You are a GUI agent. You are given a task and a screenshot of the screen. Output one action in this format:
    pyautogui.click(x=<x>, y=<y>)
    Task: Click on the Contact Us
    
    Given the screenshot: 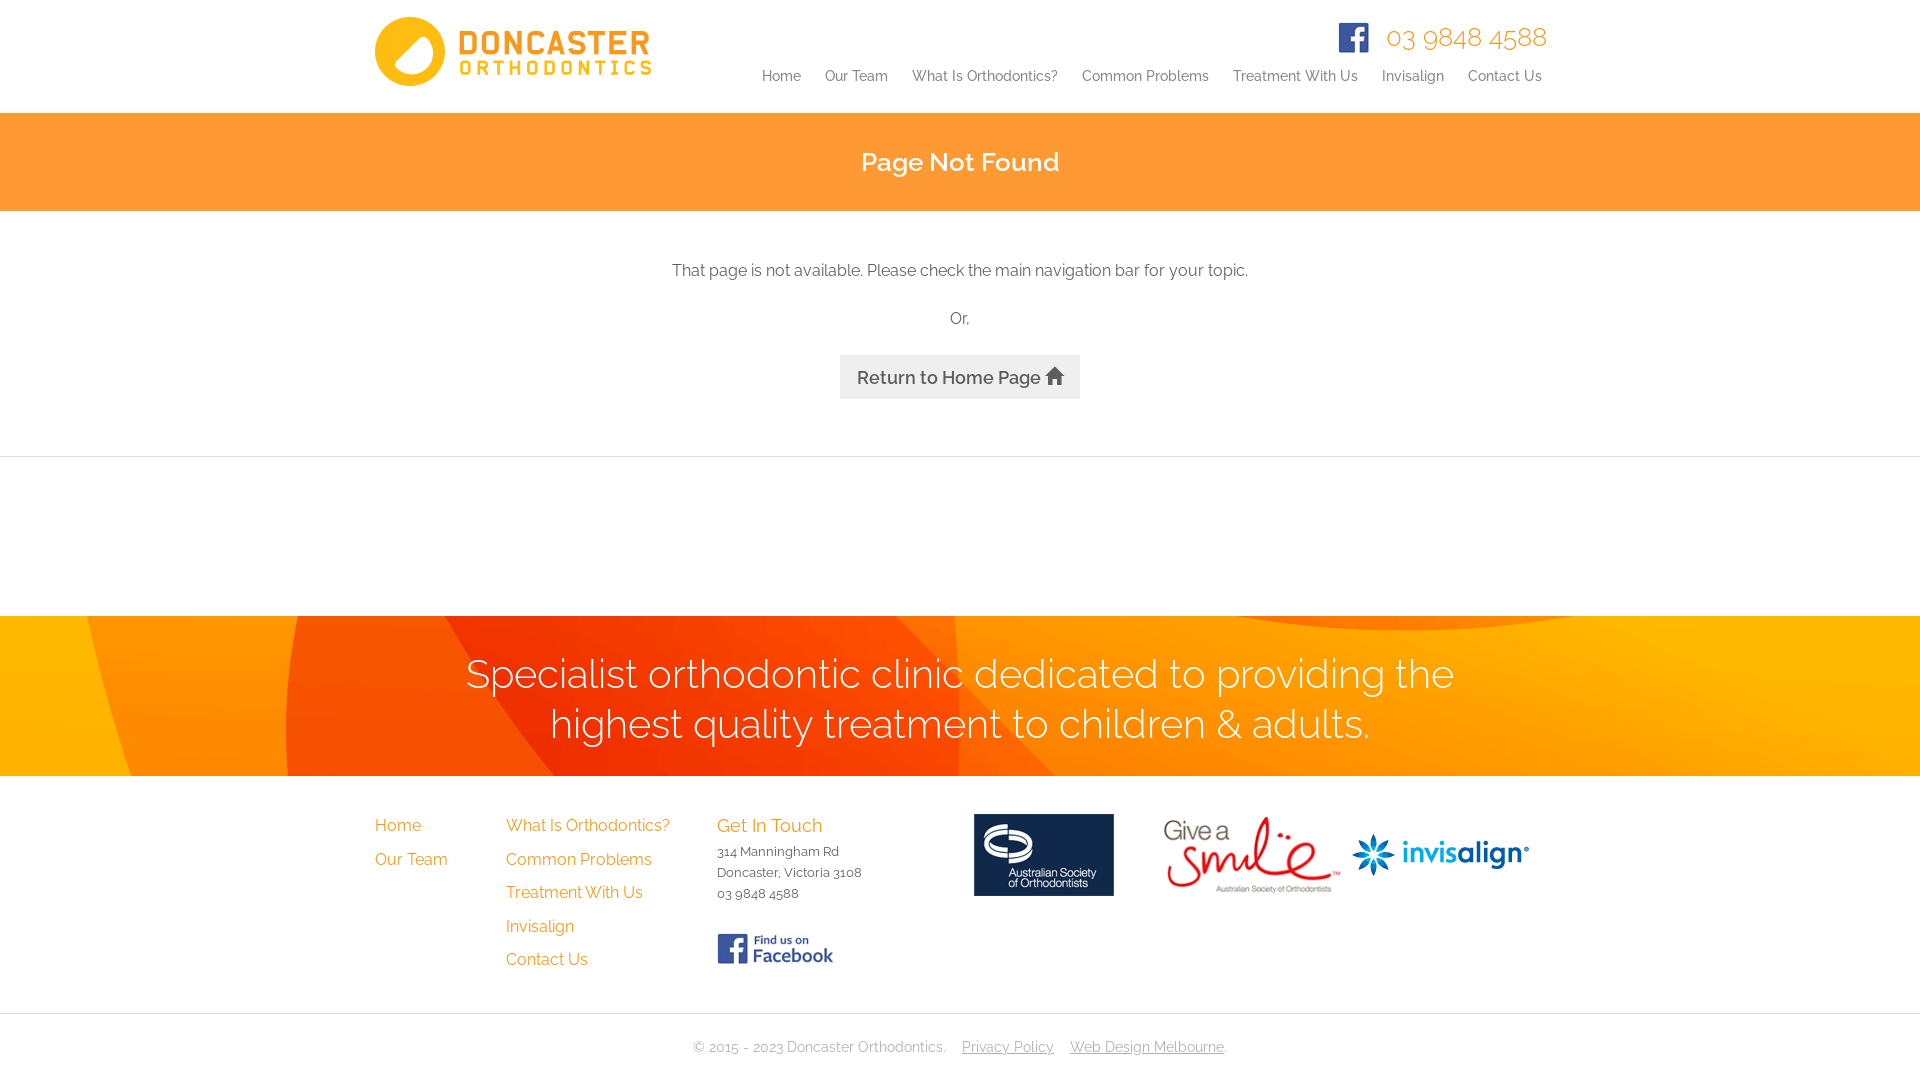 What is the action you would take?
    pyautogui.click(x=547, y=960)
    